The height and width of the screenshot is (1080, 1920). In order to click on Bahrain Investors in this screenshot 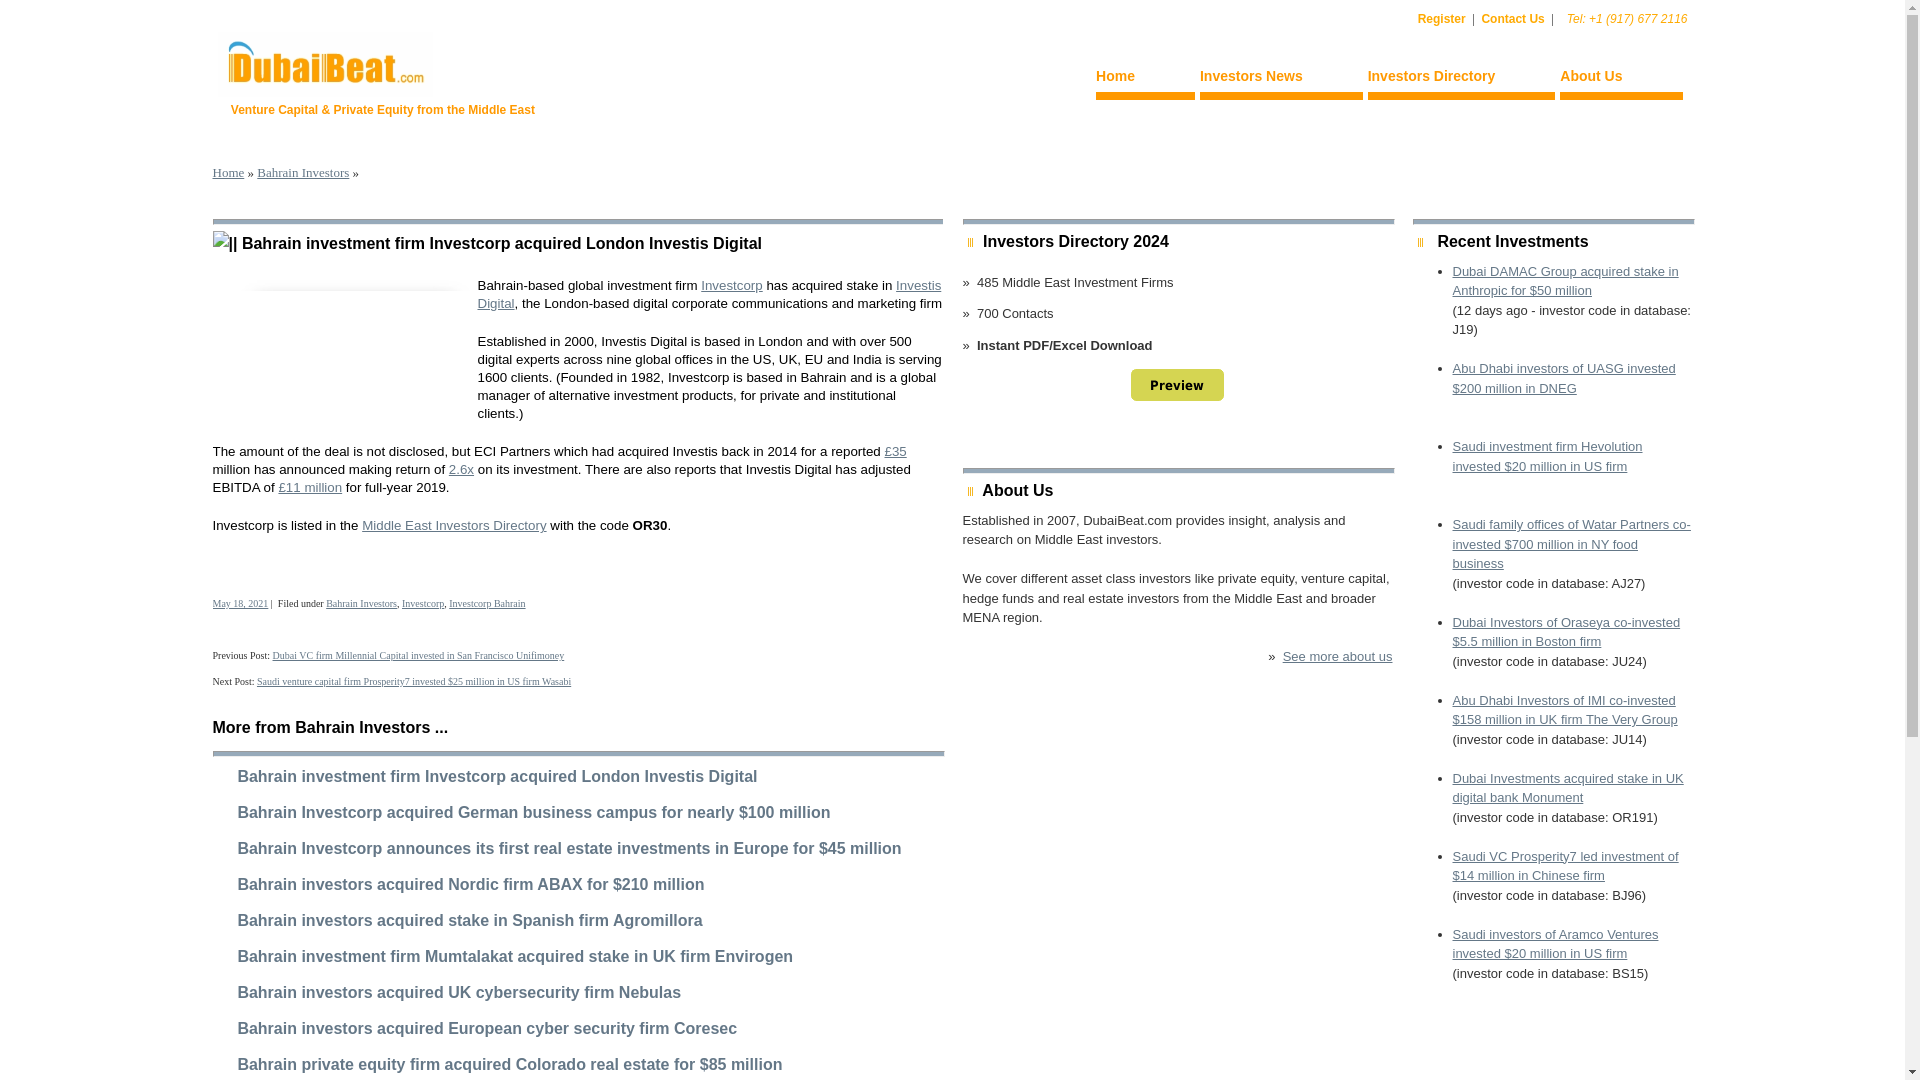, I will do `click(303, 172)`.